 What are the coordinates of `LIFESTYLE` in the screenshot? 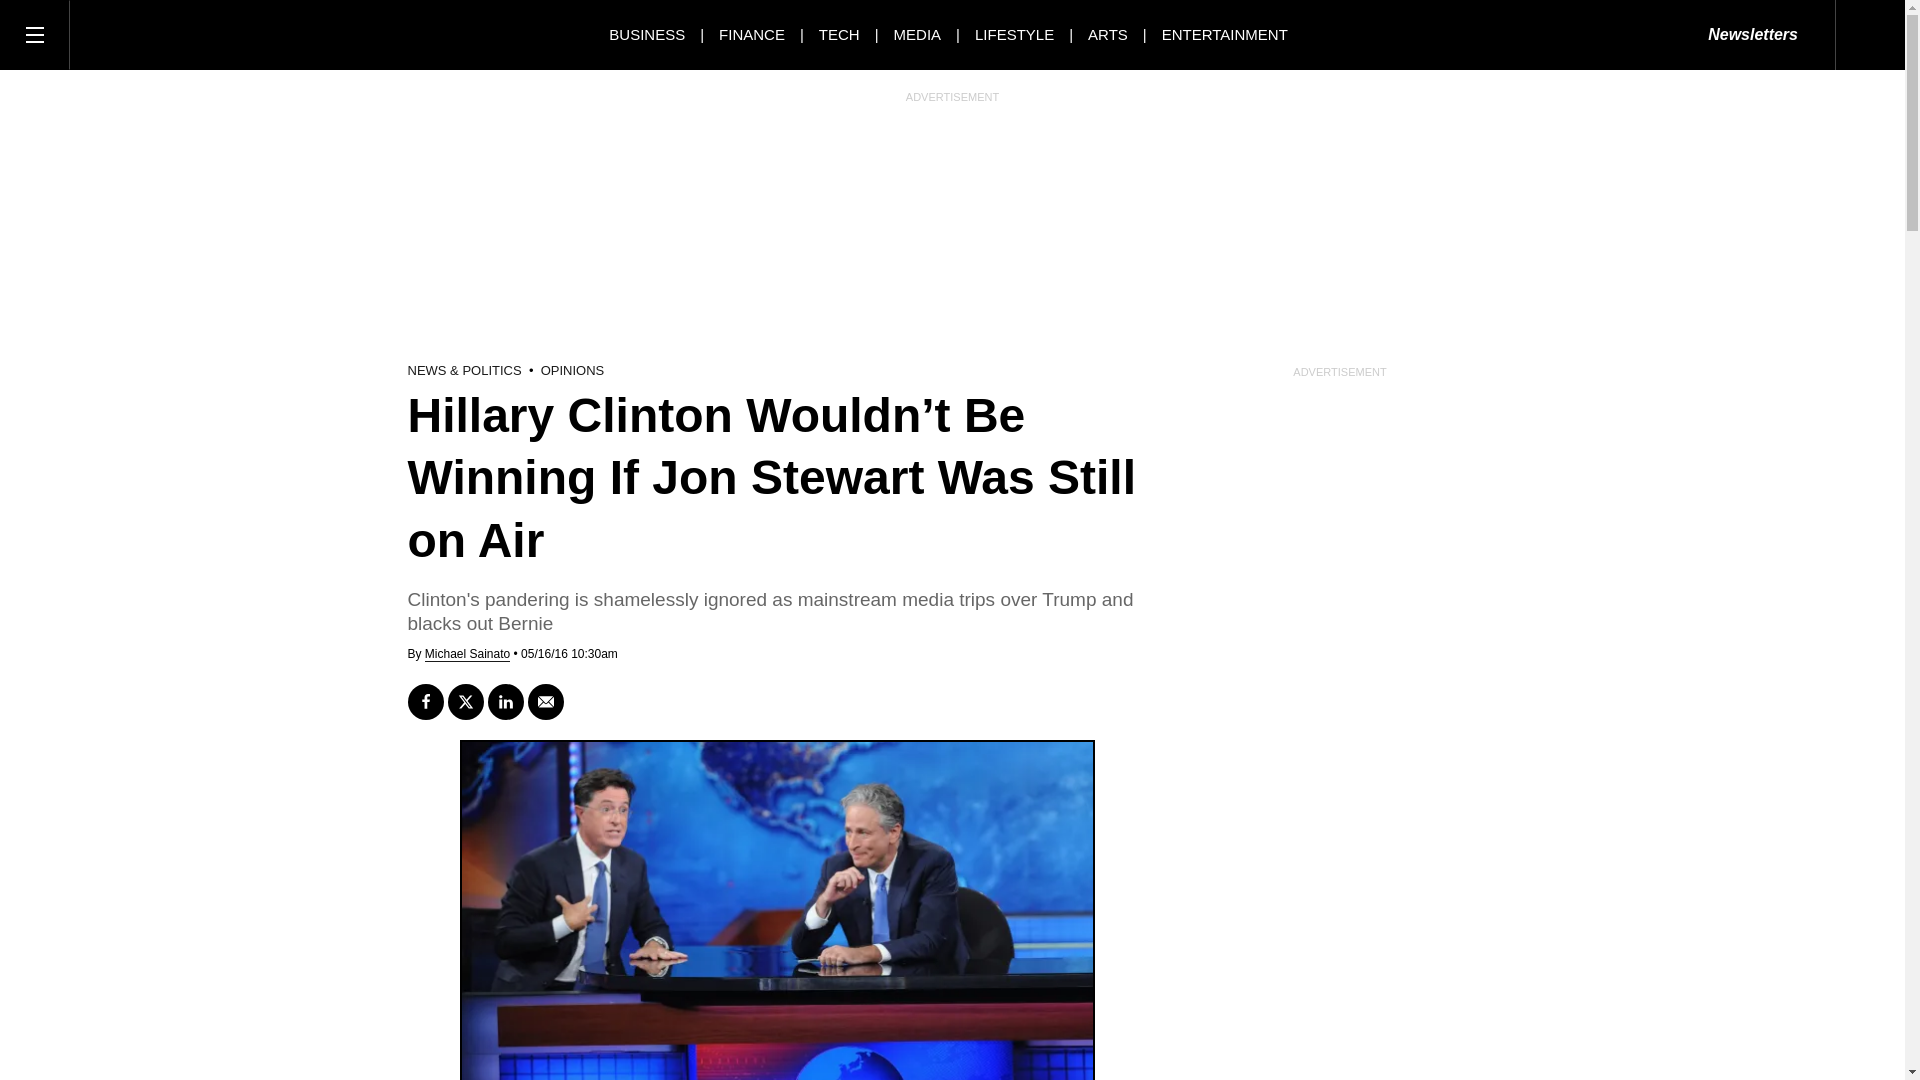 It's located at (1014, 34).